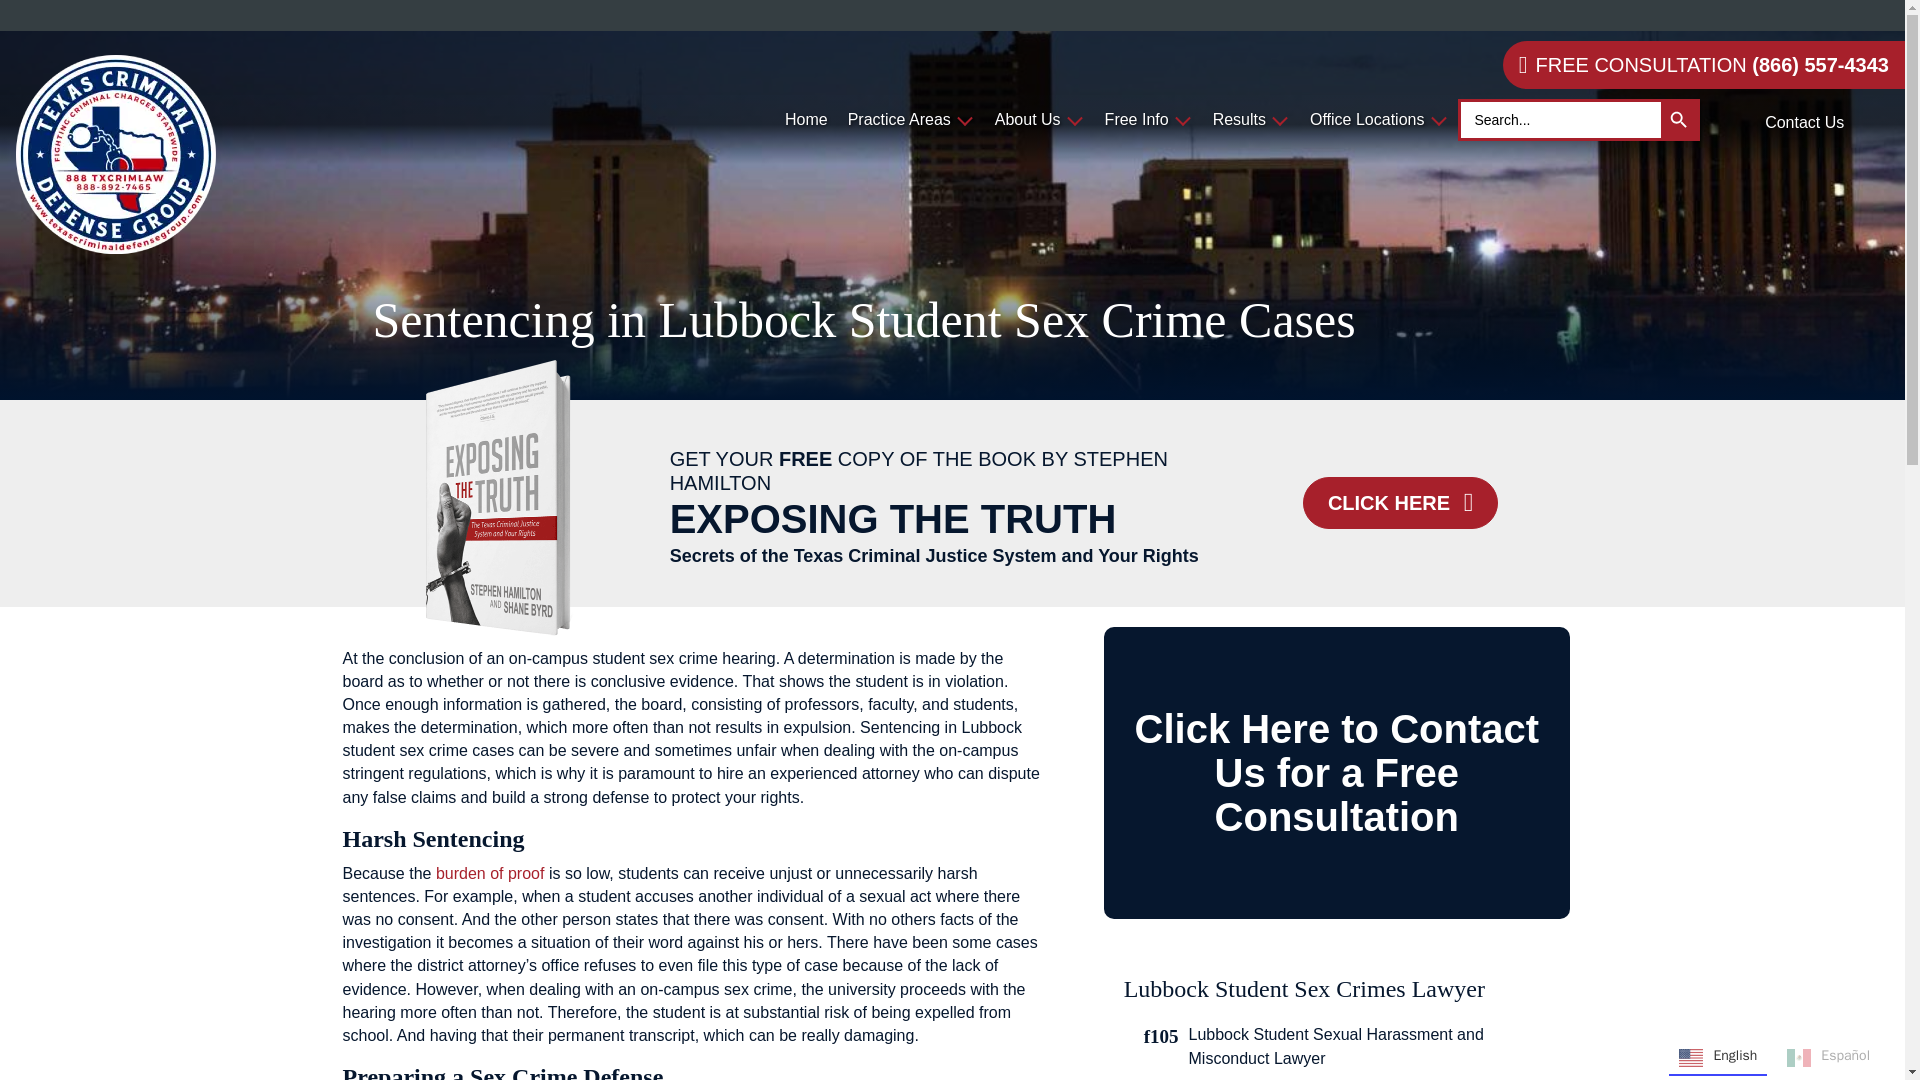 Image resolution: width=1920 pixels, height=1080 pixels. Describe the element at coordinates (1251, 120) in the screenshot. I see `Results` at that location.